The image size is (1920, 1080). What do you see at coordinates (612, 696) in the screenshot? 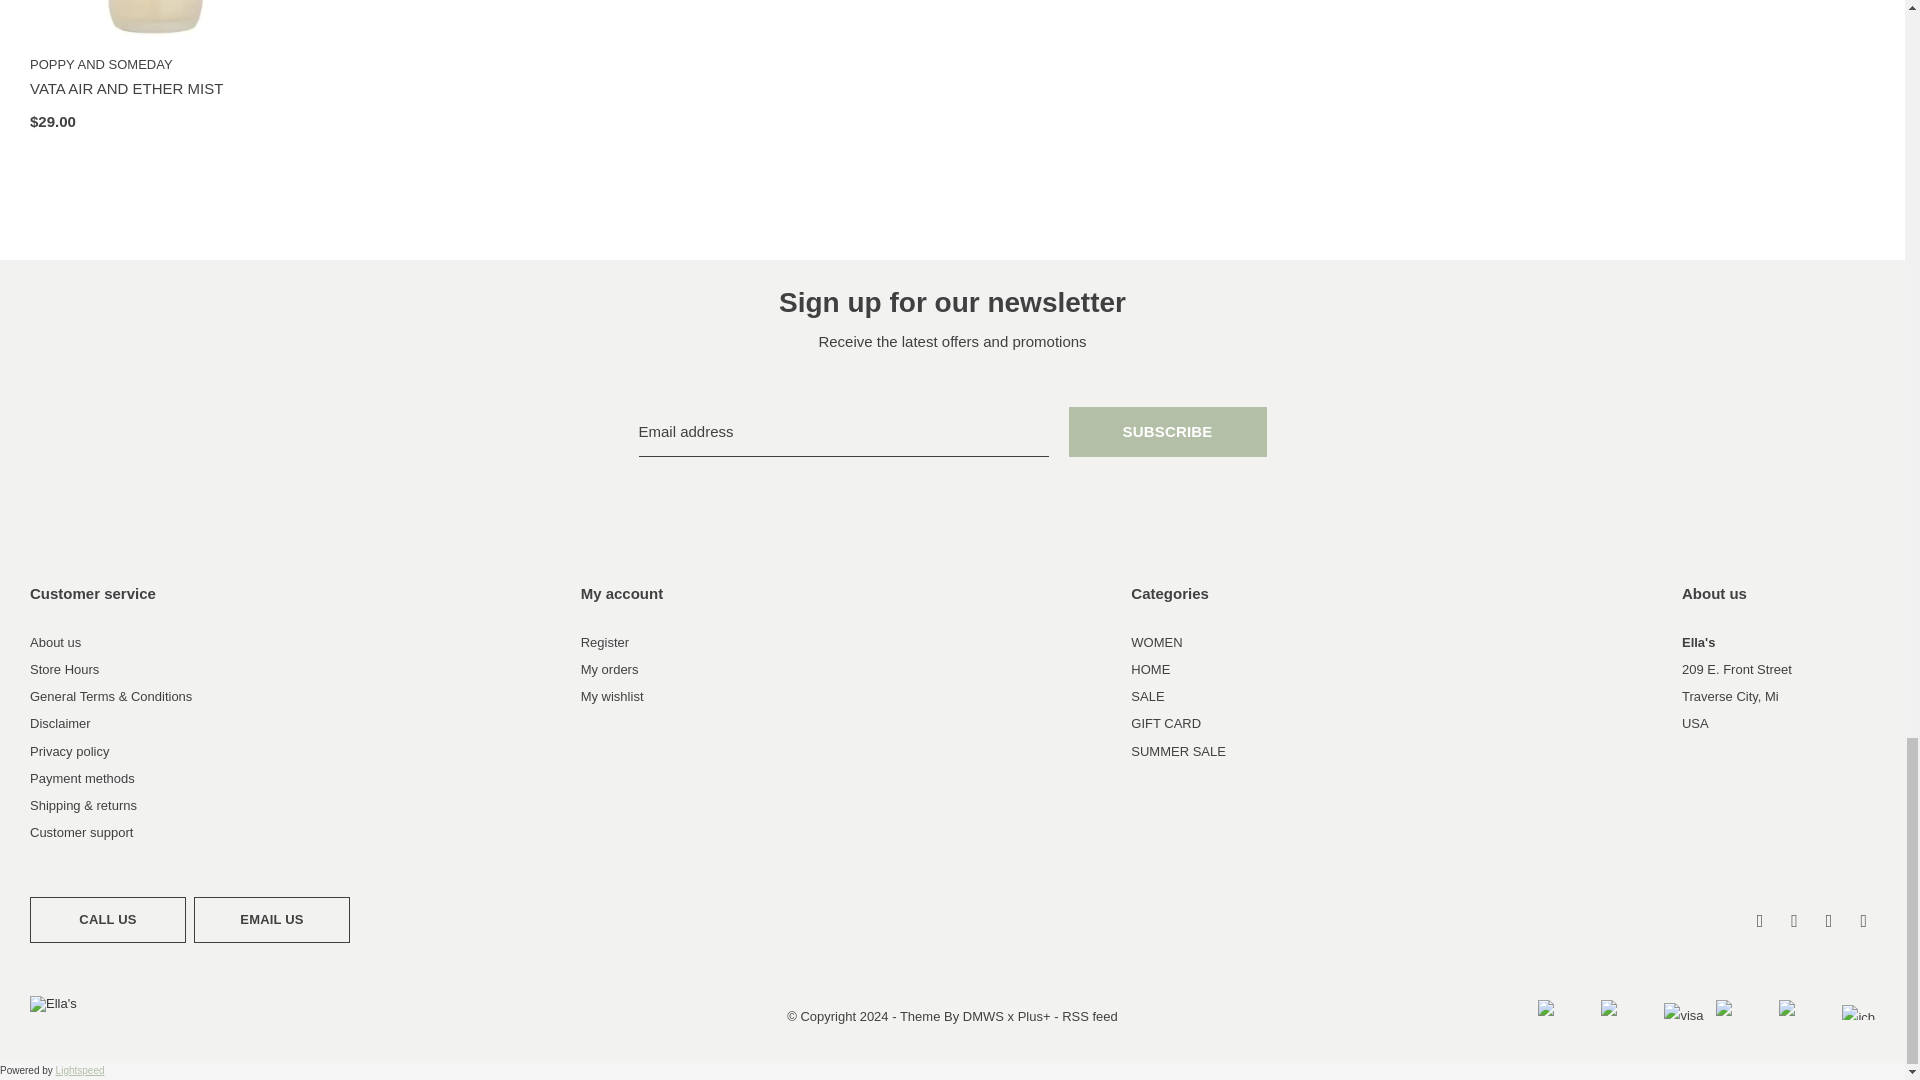
I see `My wishlist` at bounding box center [612, 696].